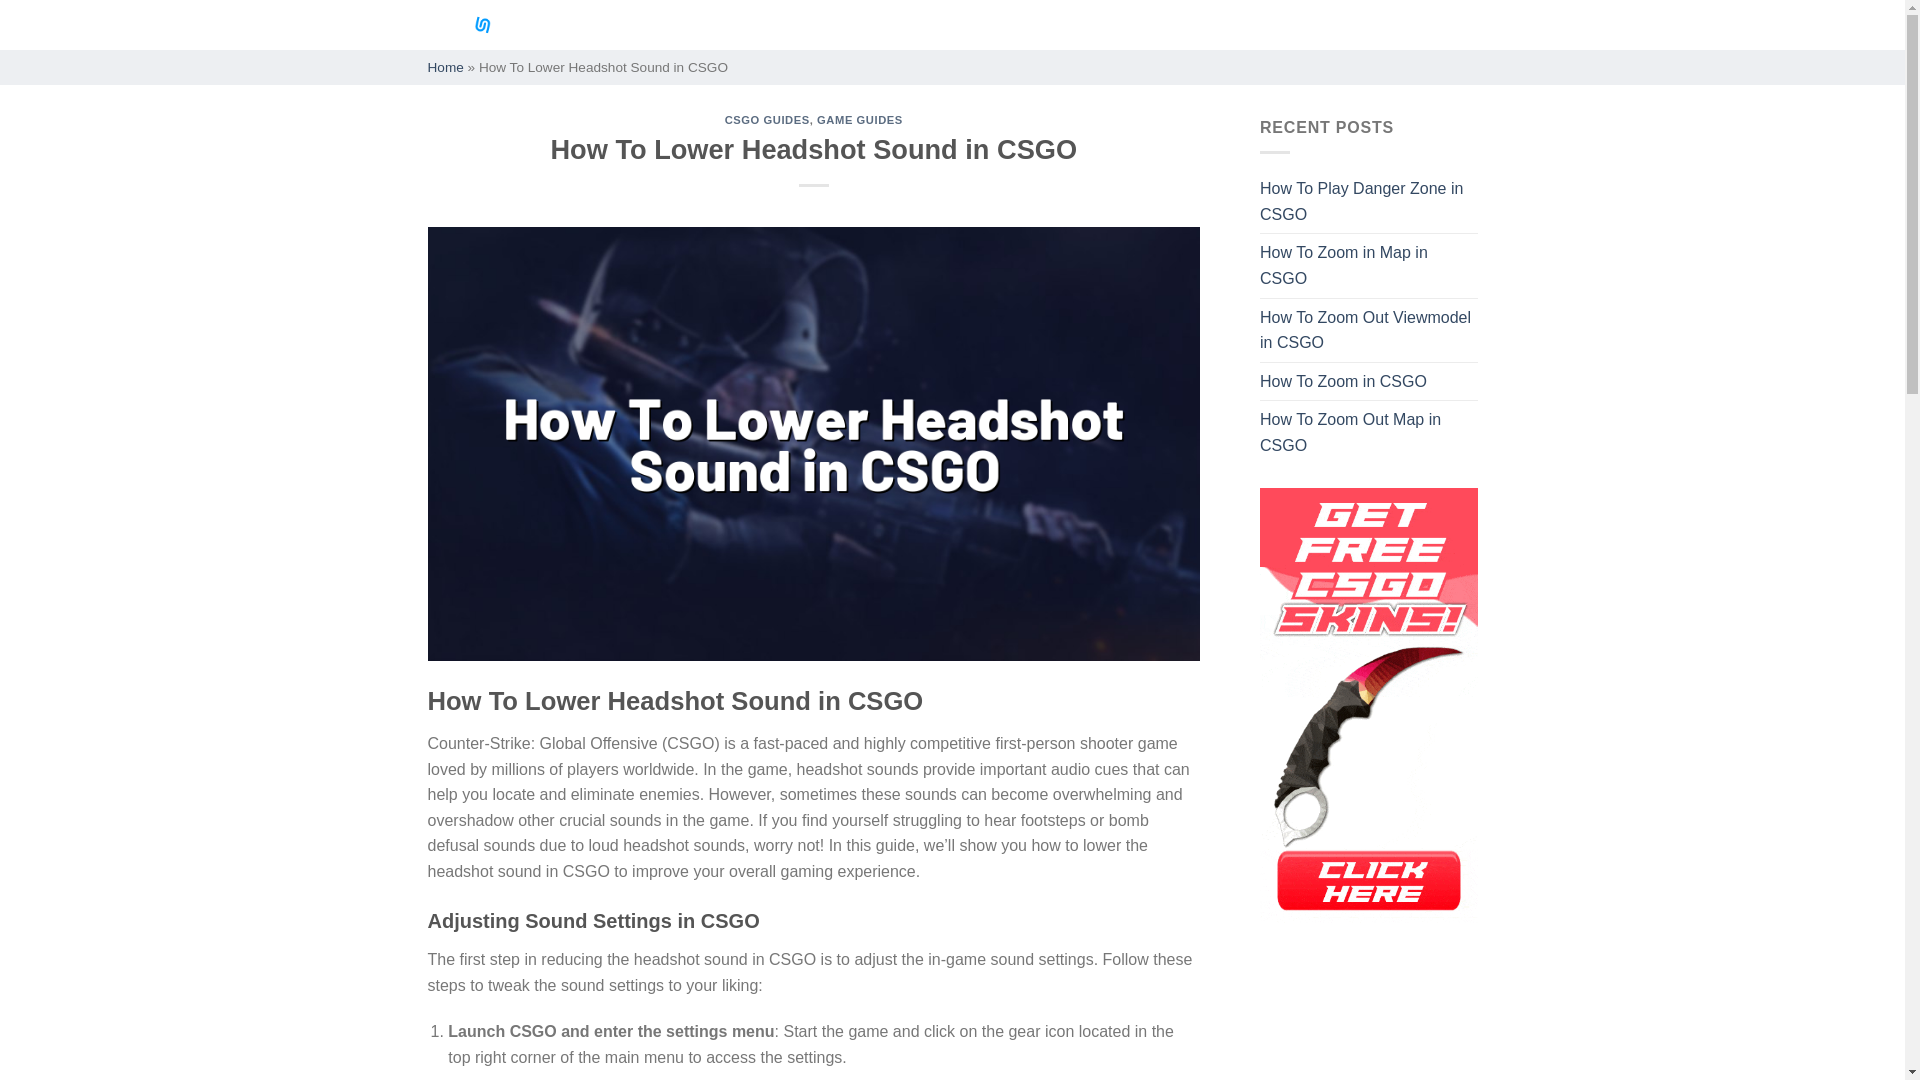  I want to click on How To Play Danger Zone in CSGO, so click(1368, 201).